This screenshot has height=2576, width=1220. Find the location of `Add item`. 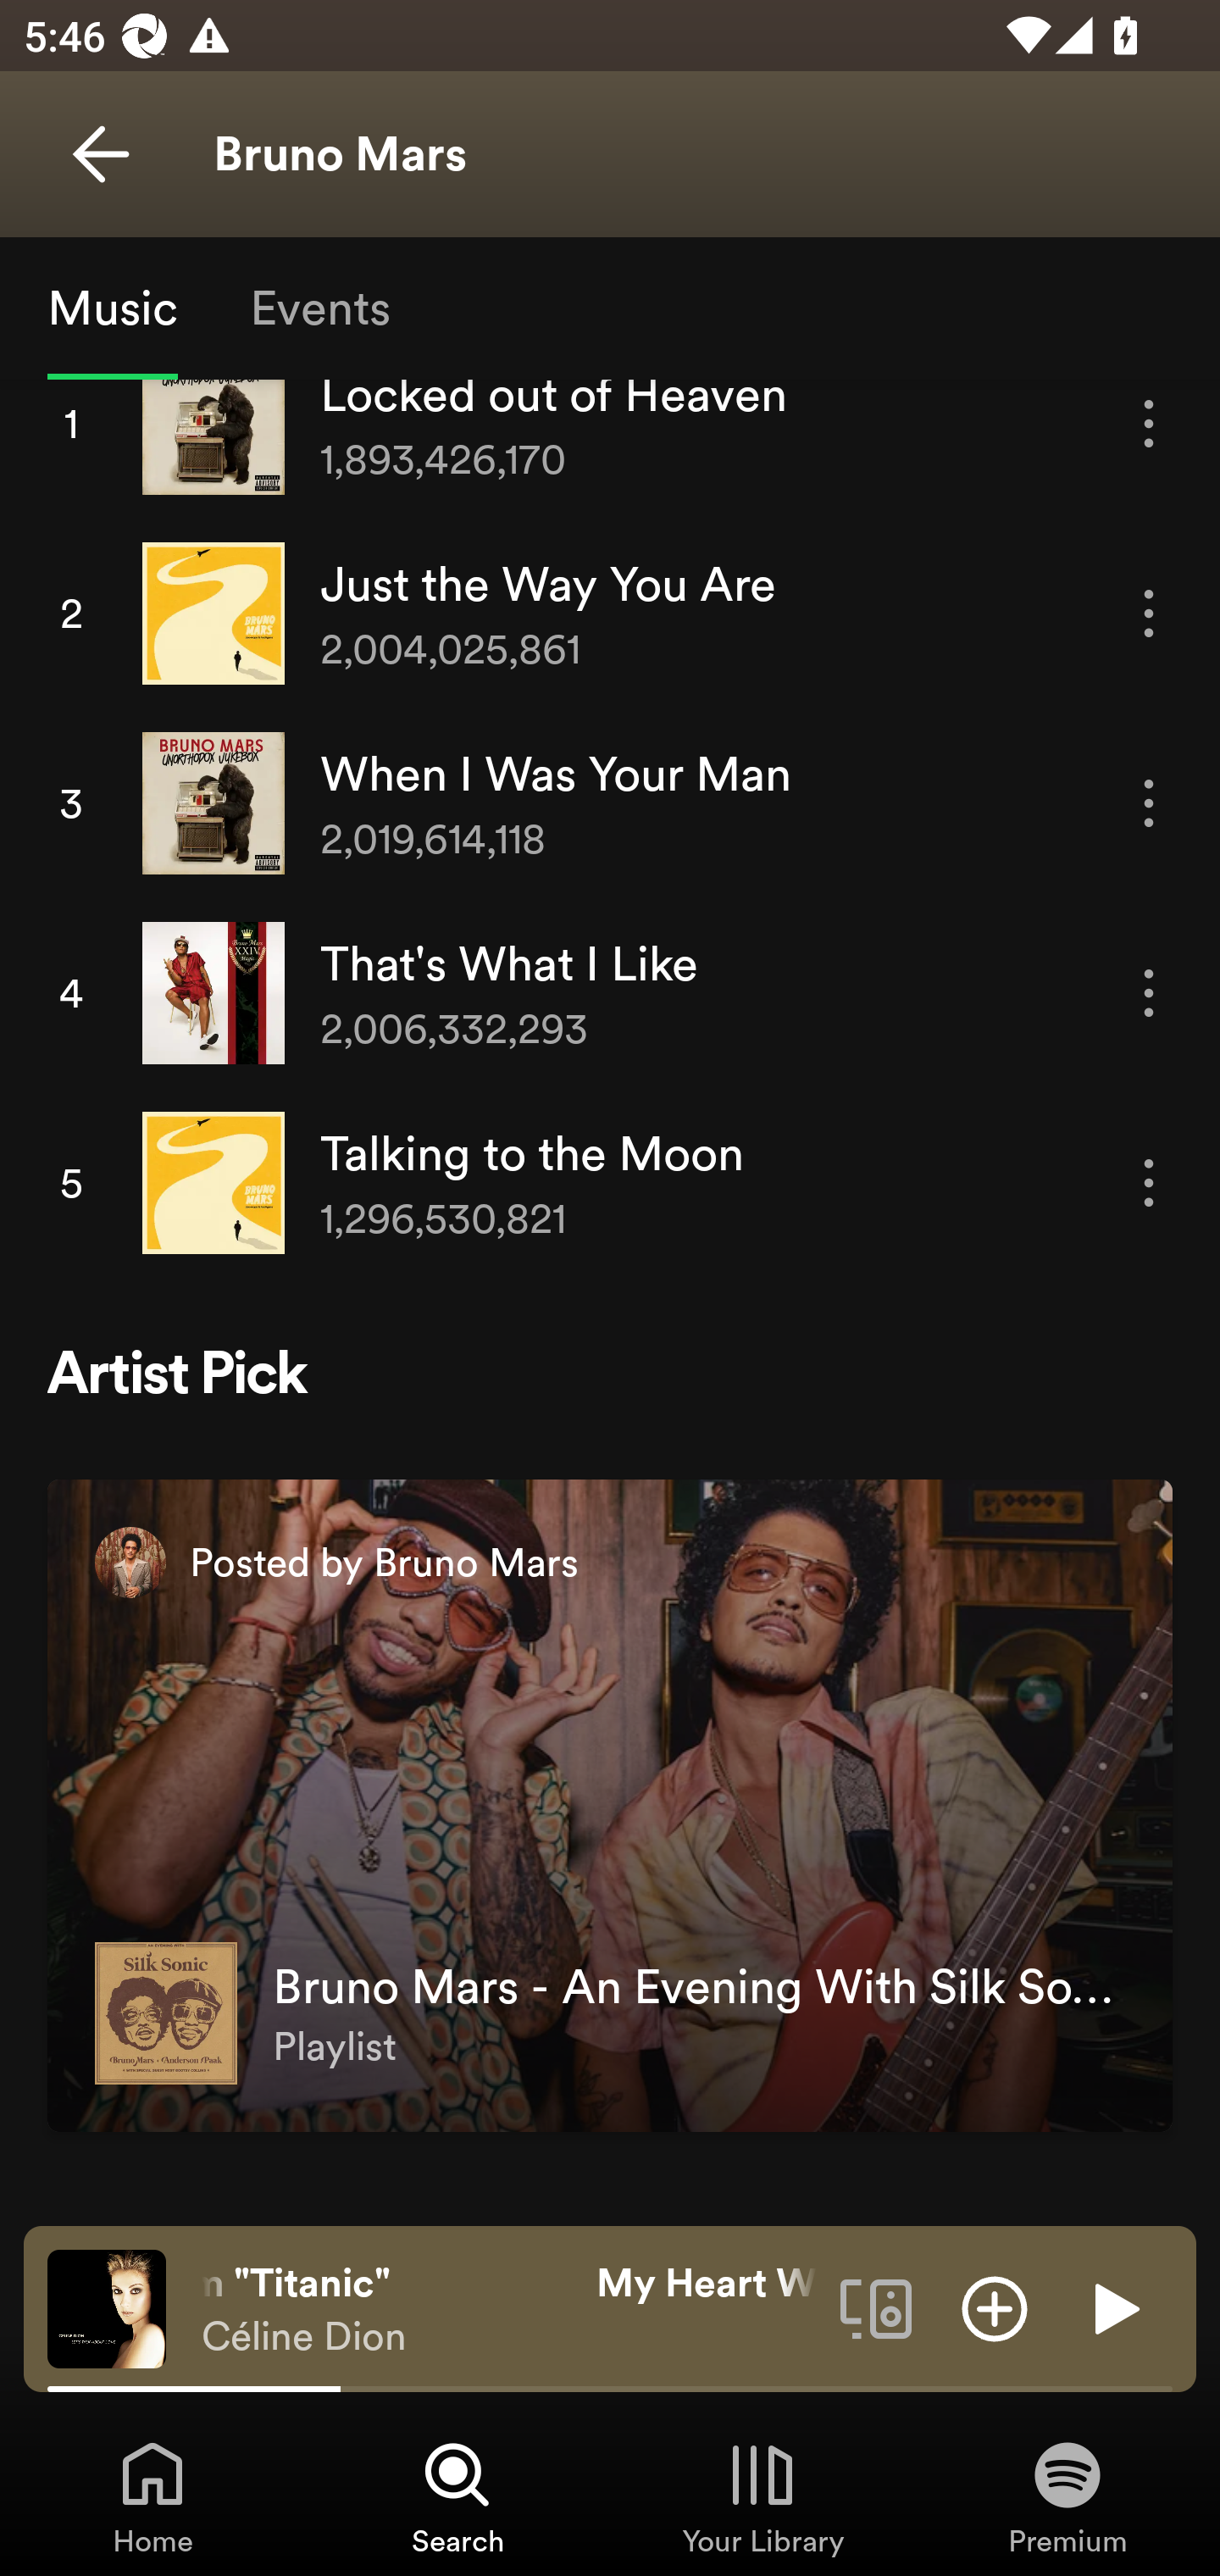

Add item is located at coordinates (995, 2307).